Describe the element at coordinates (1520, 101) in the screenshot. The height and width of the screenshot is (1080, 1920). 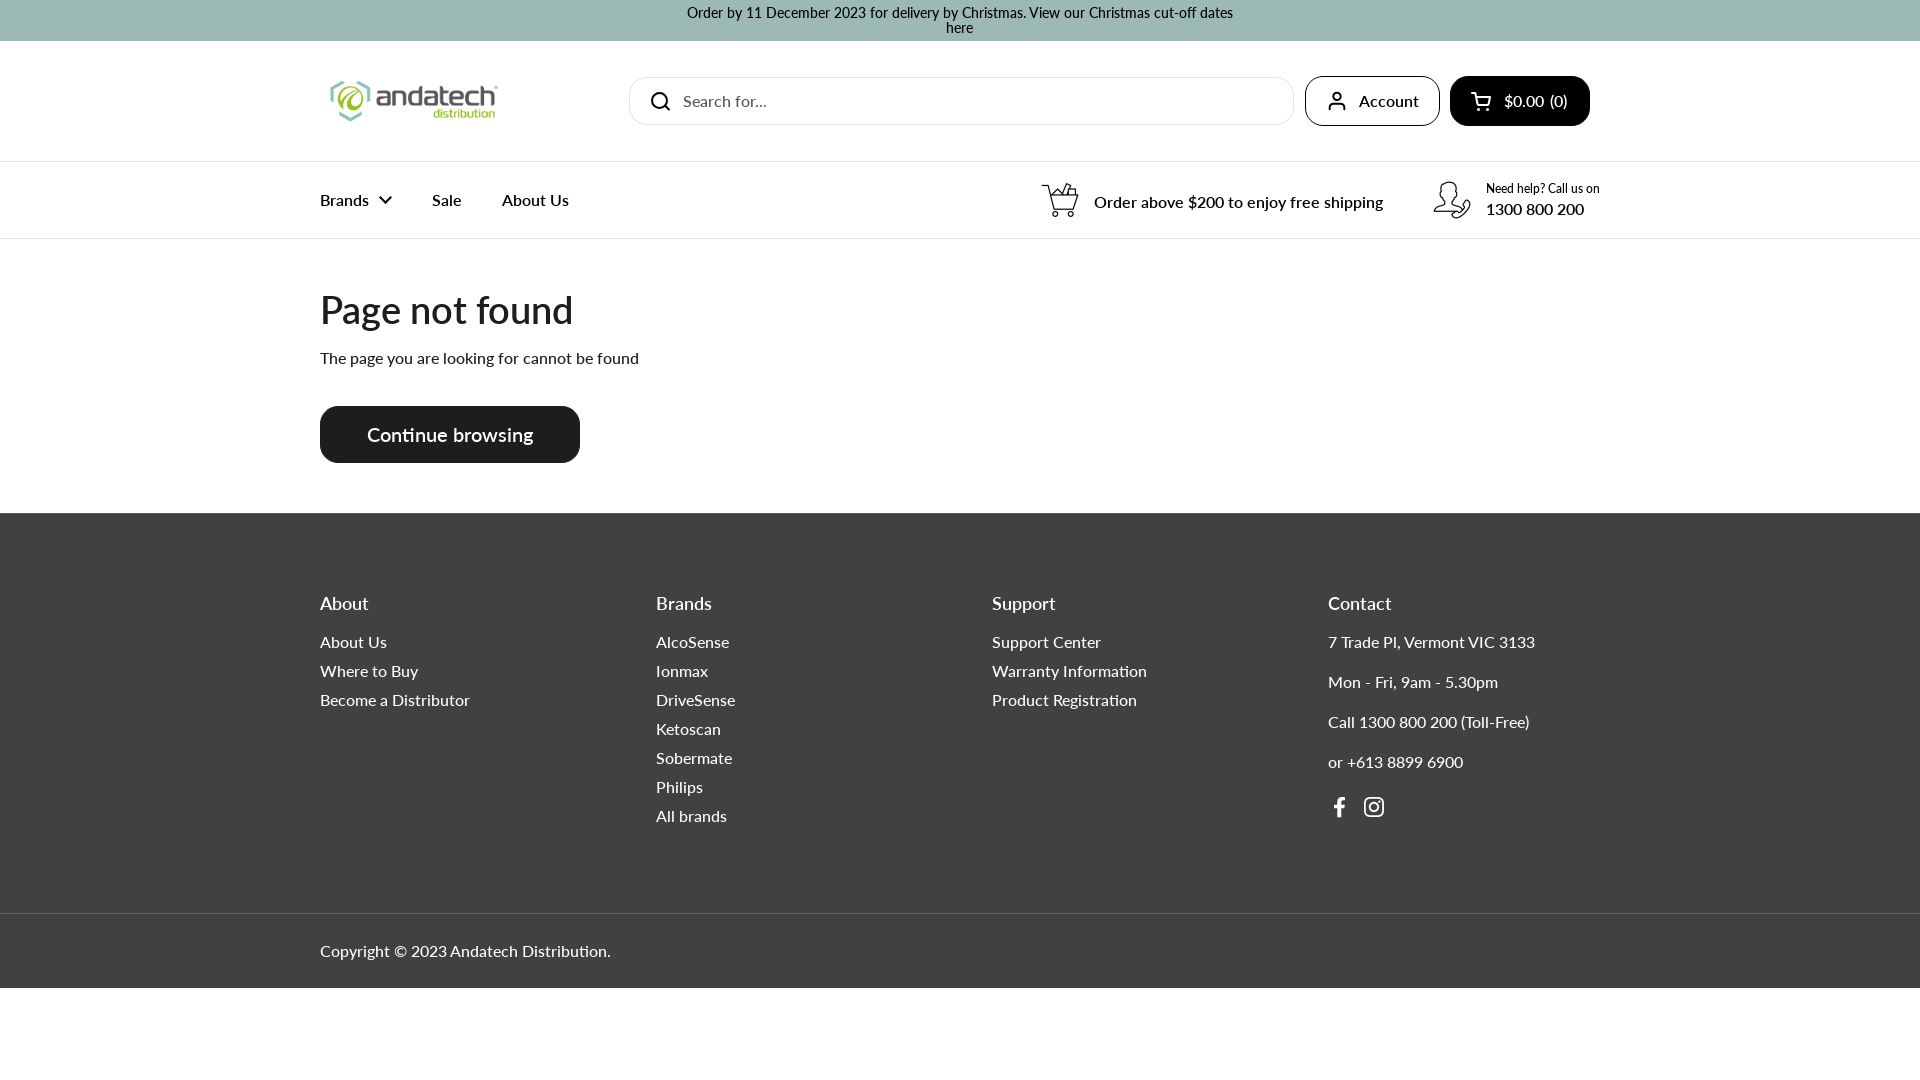
I see `Open cart
$0.00
0` at that location.